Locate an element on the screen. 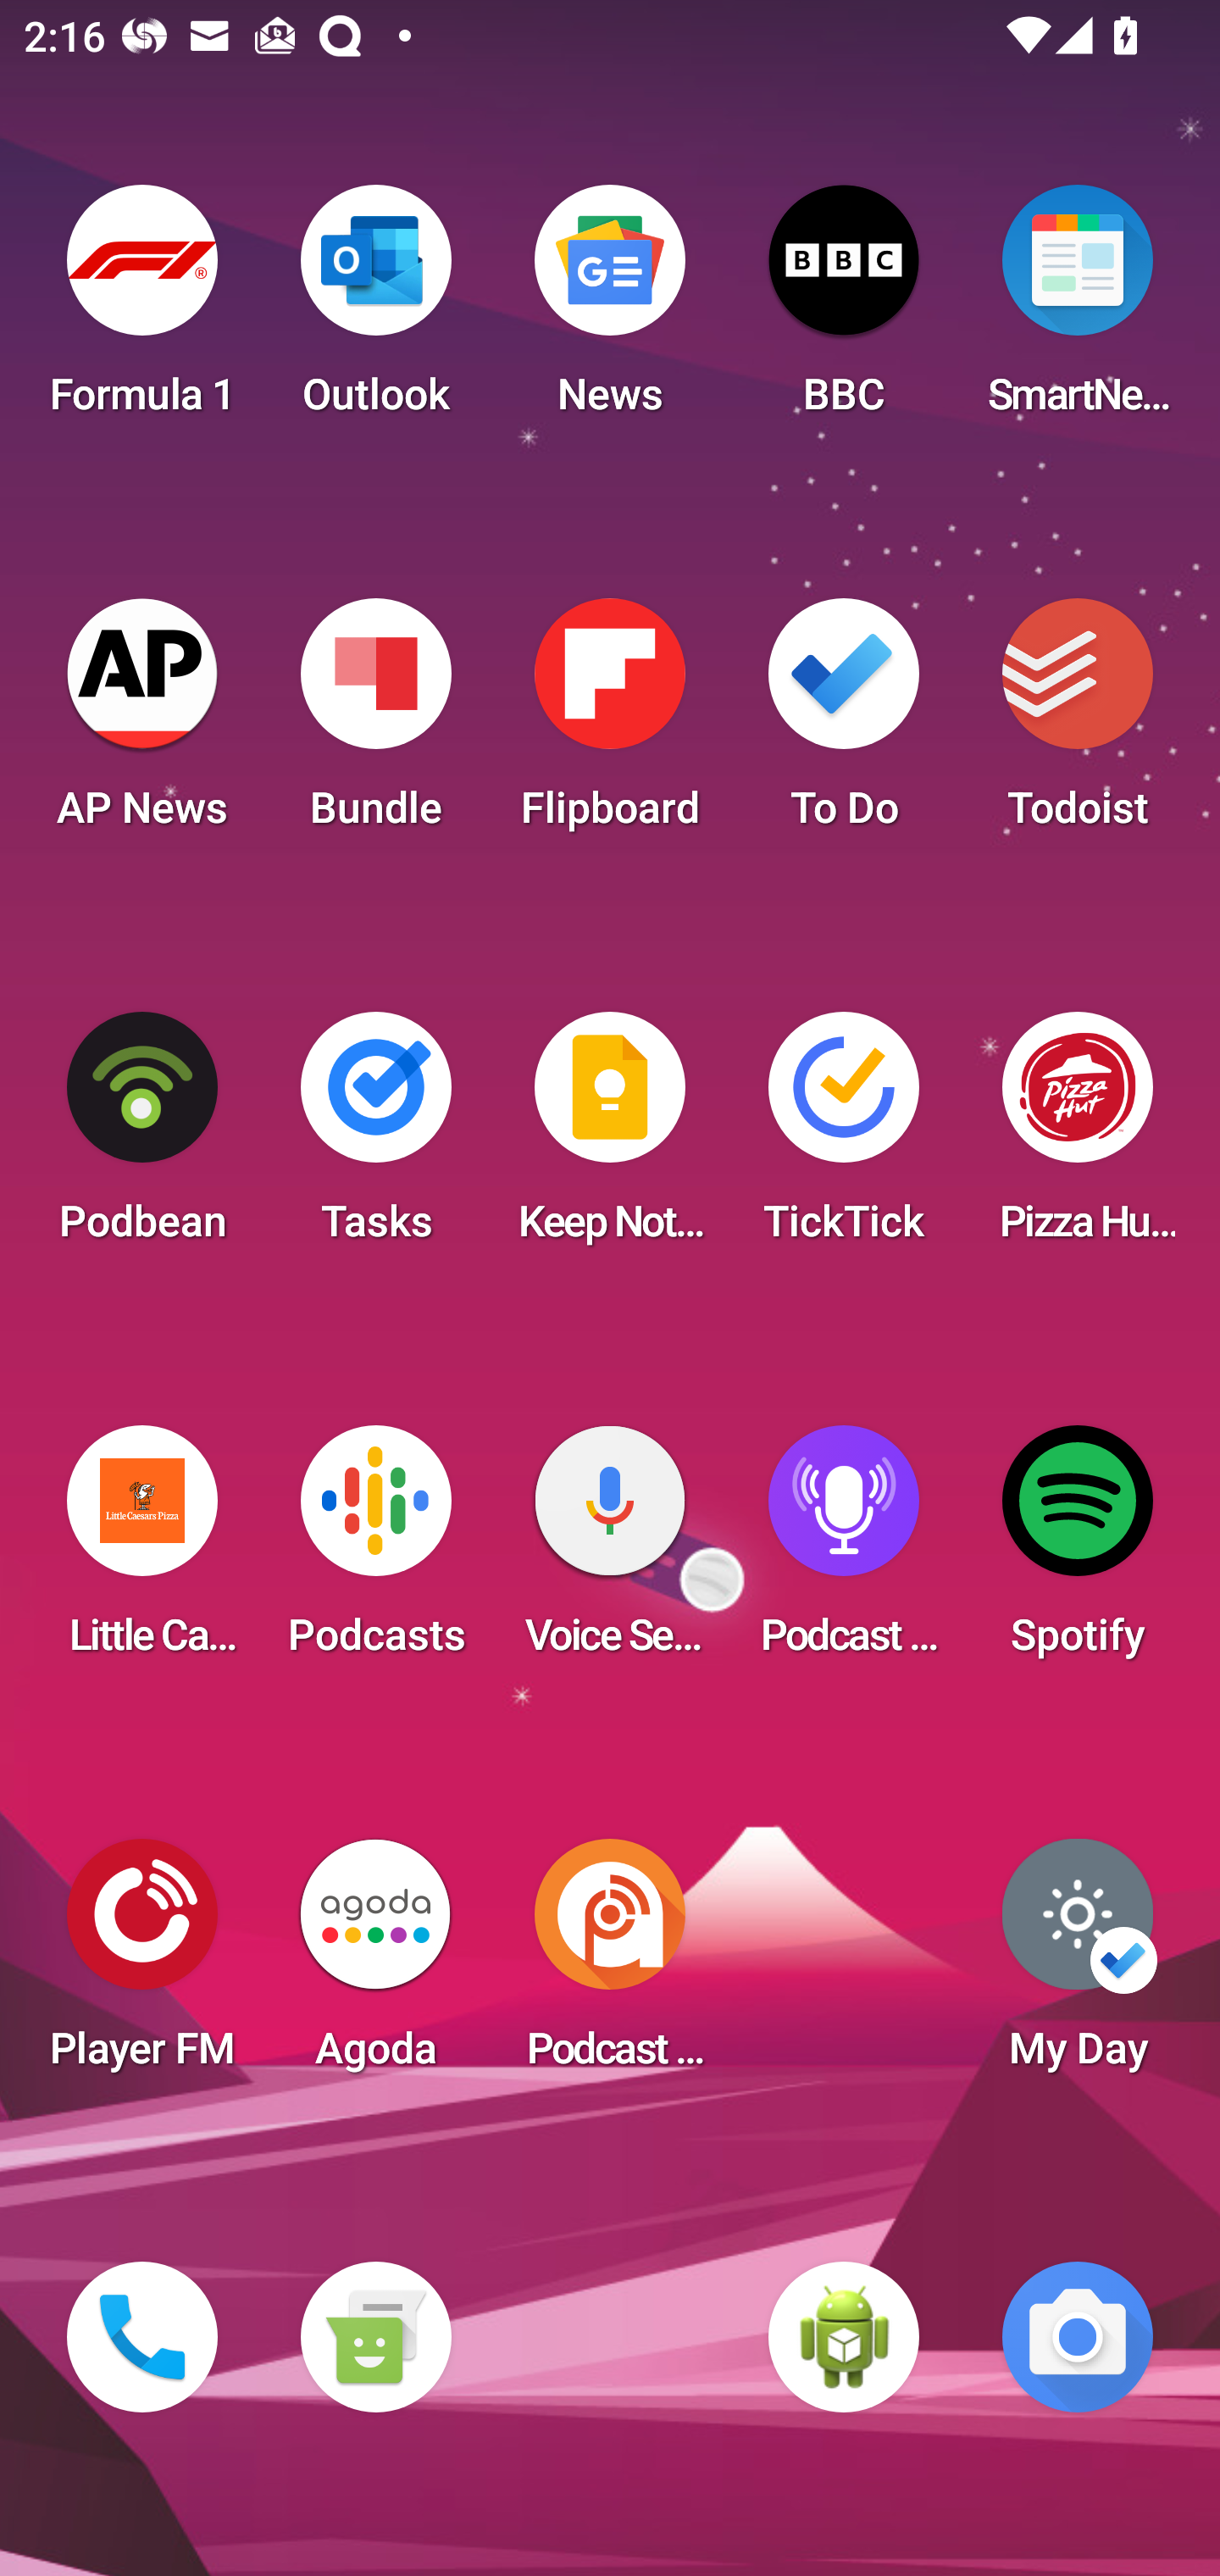 The height and width of the screenshot is (2576, 1220). Spotify is located at coordinates (1078, 1551).